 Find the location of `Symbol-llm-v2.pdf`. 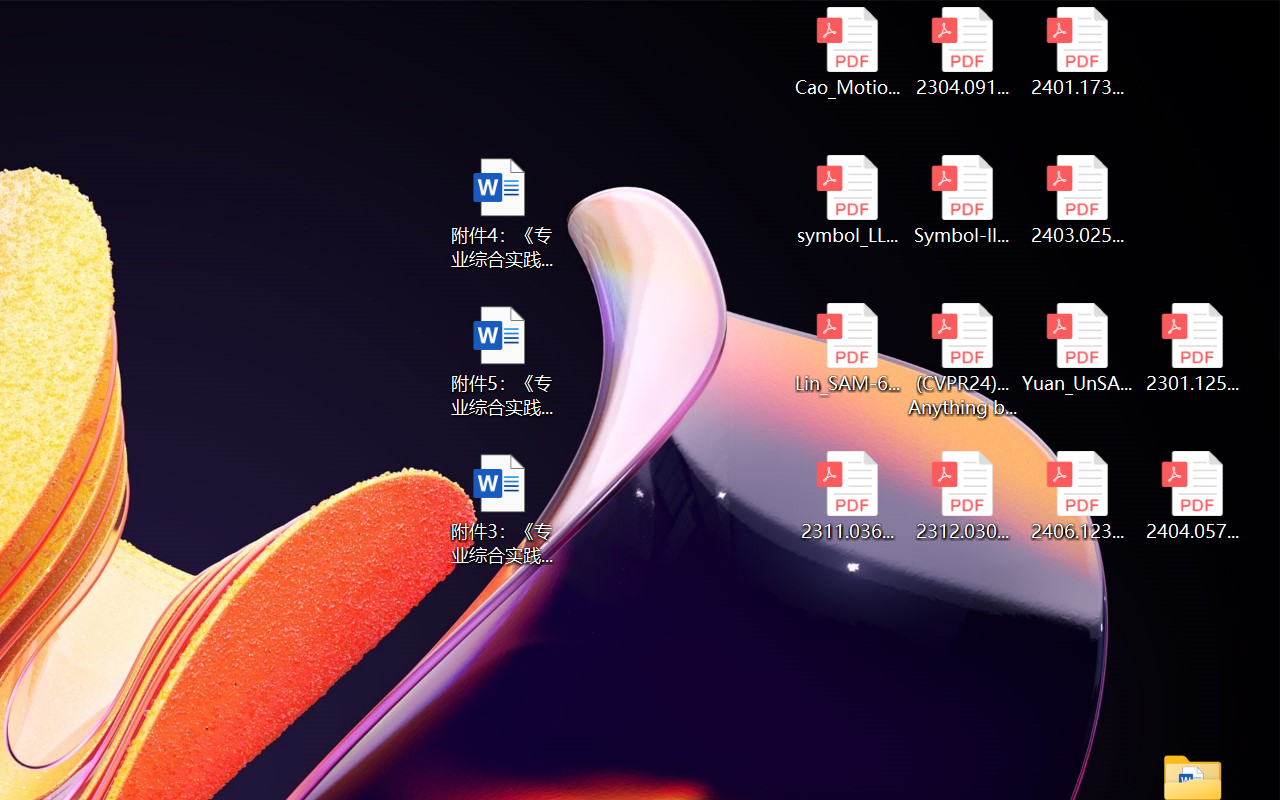

Symbol-llm-v2.pdf is located at coordinates (962, 200).